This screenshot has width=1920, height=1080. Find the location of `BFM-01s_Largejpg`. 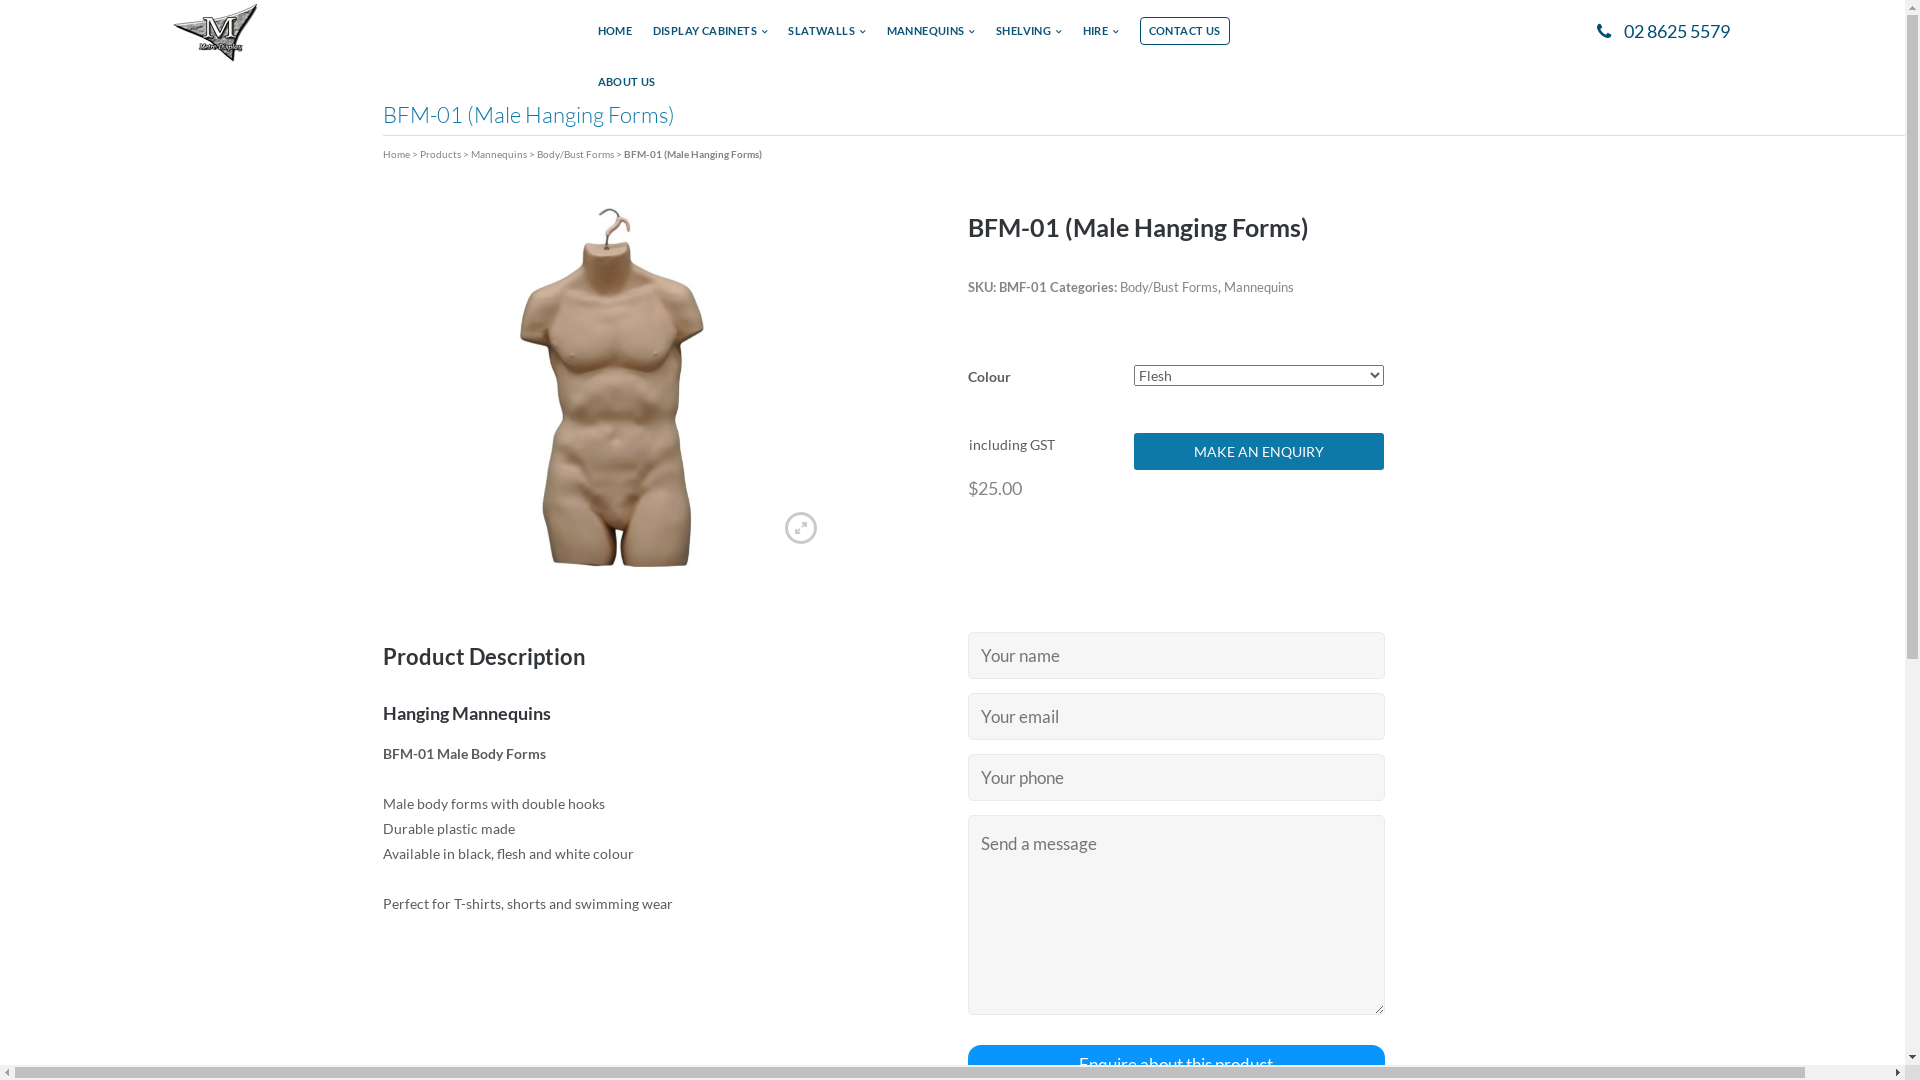

BFM-01s_Largejpg is located at coordinates (610, 385).